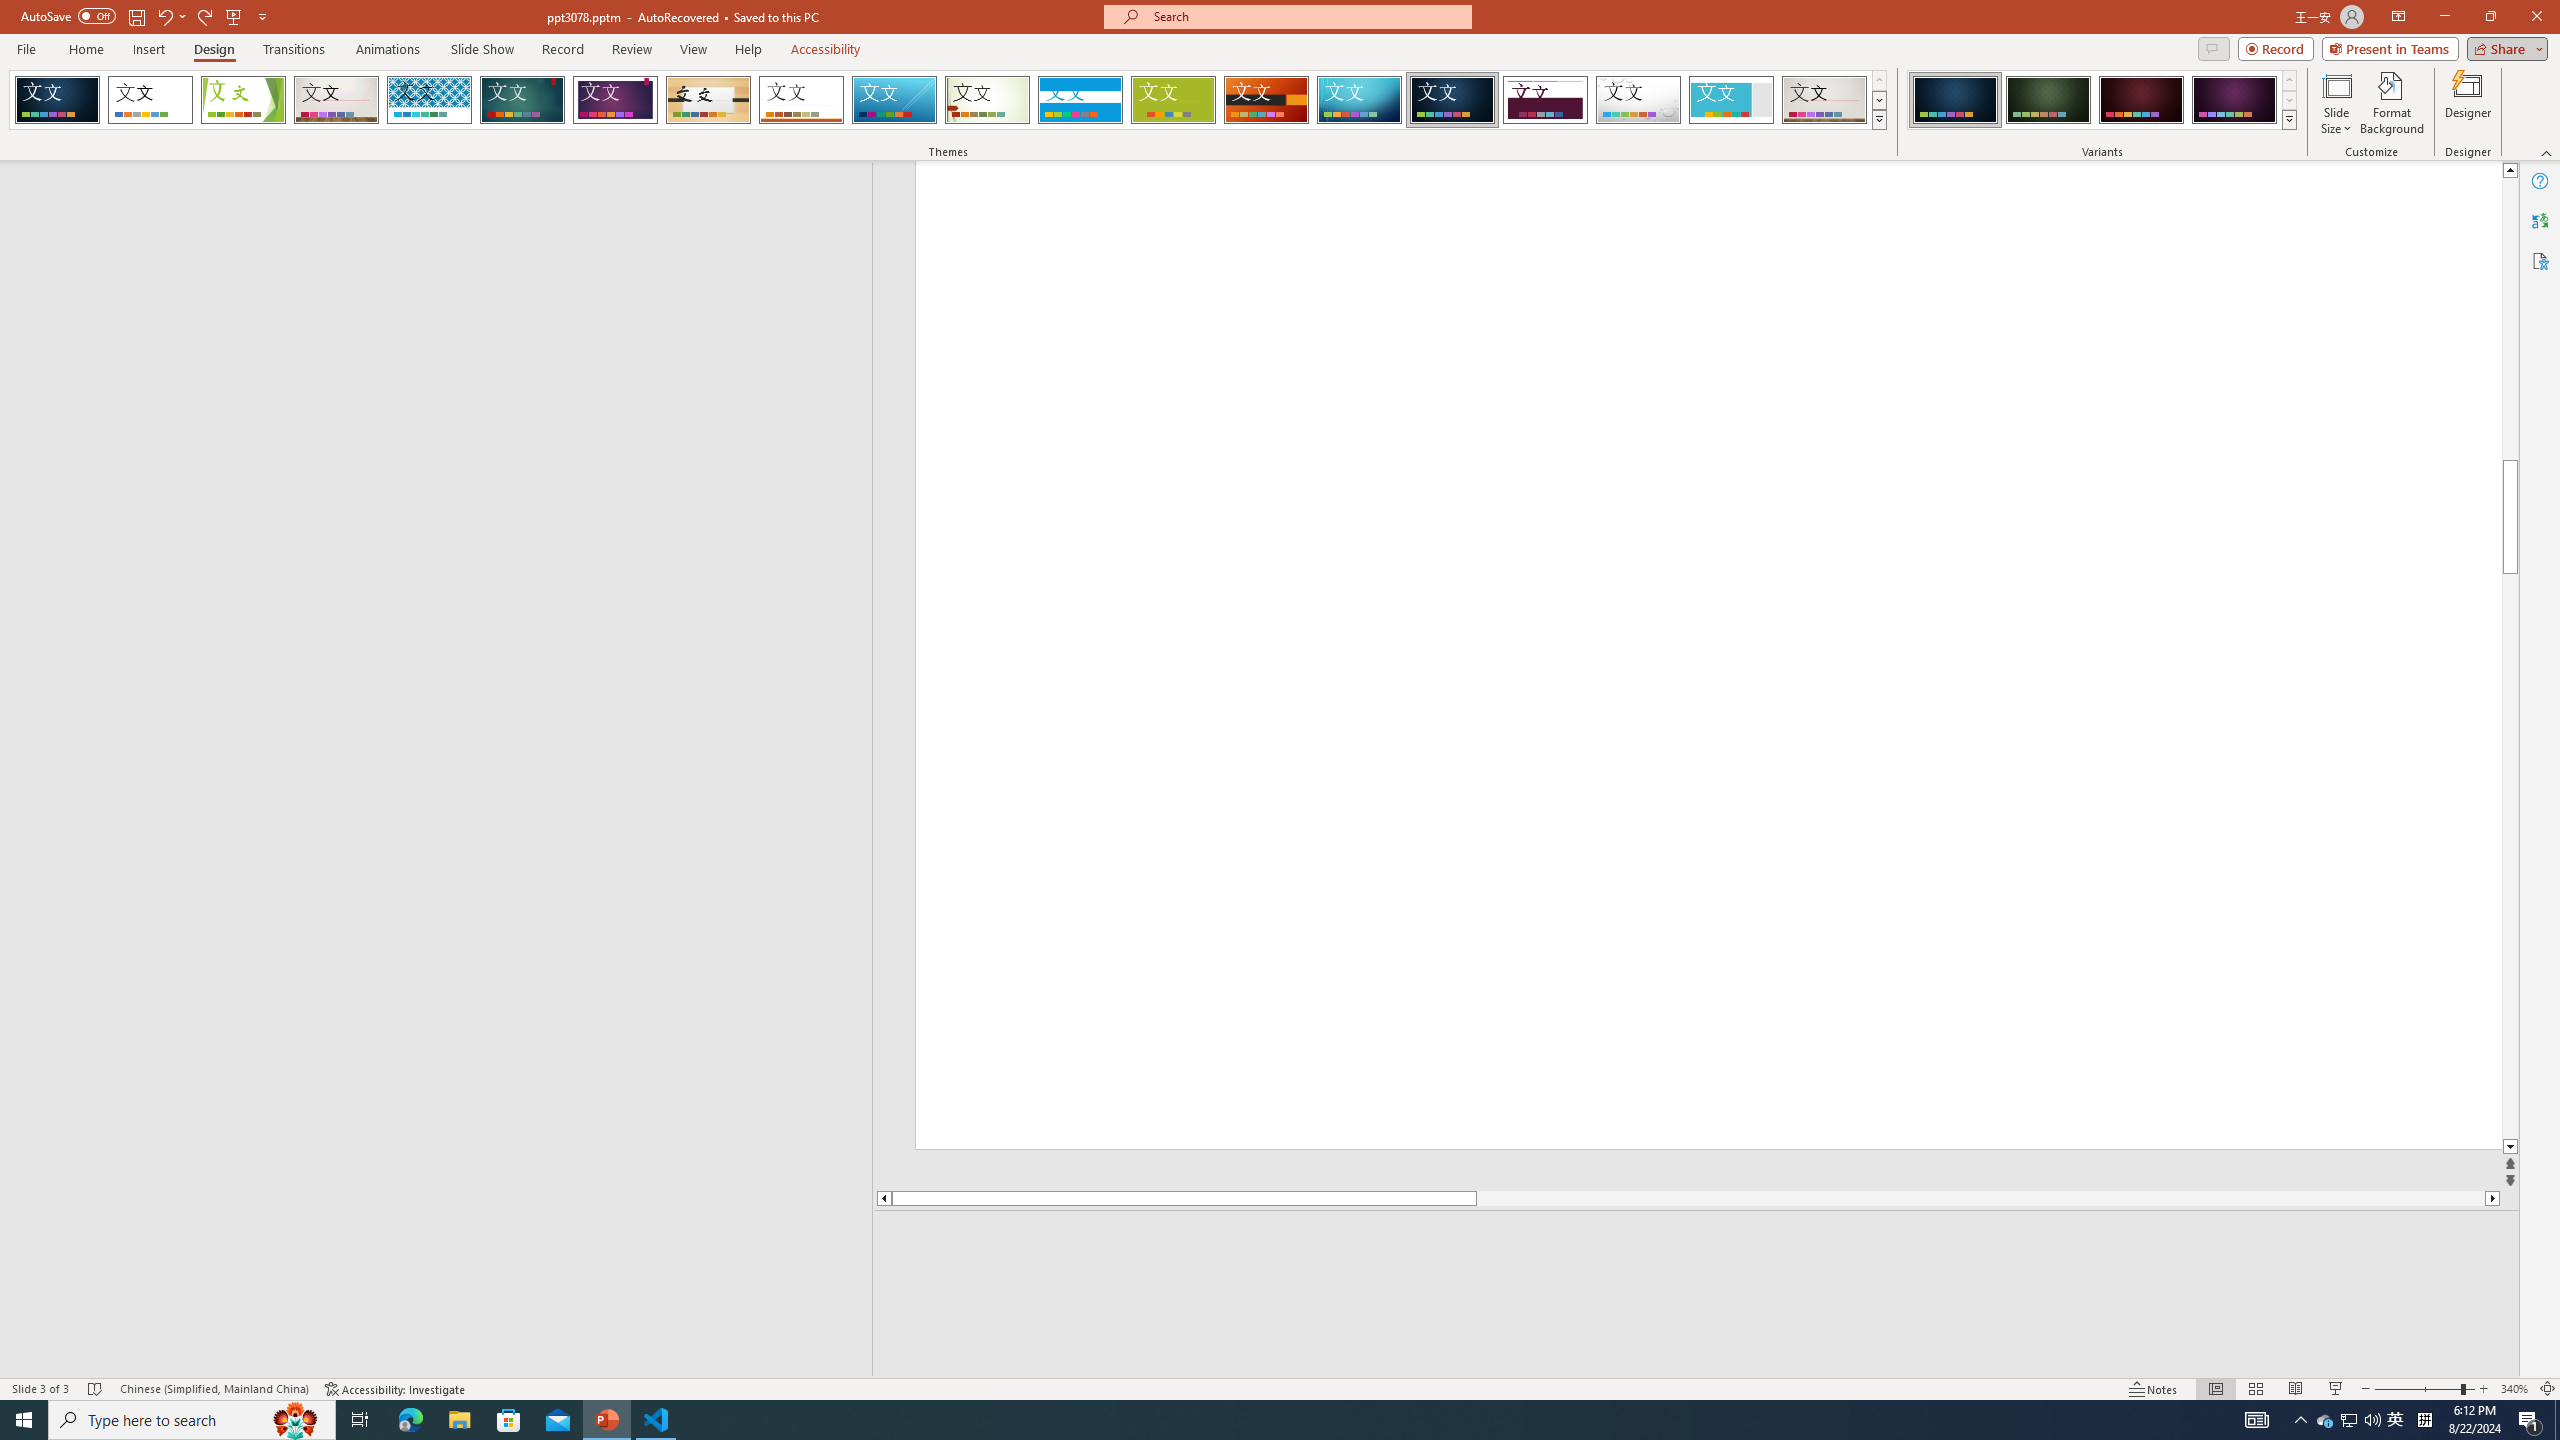  Describe the element at coordinates (243, 100) in the screenshot. I see `Facet` at that location.